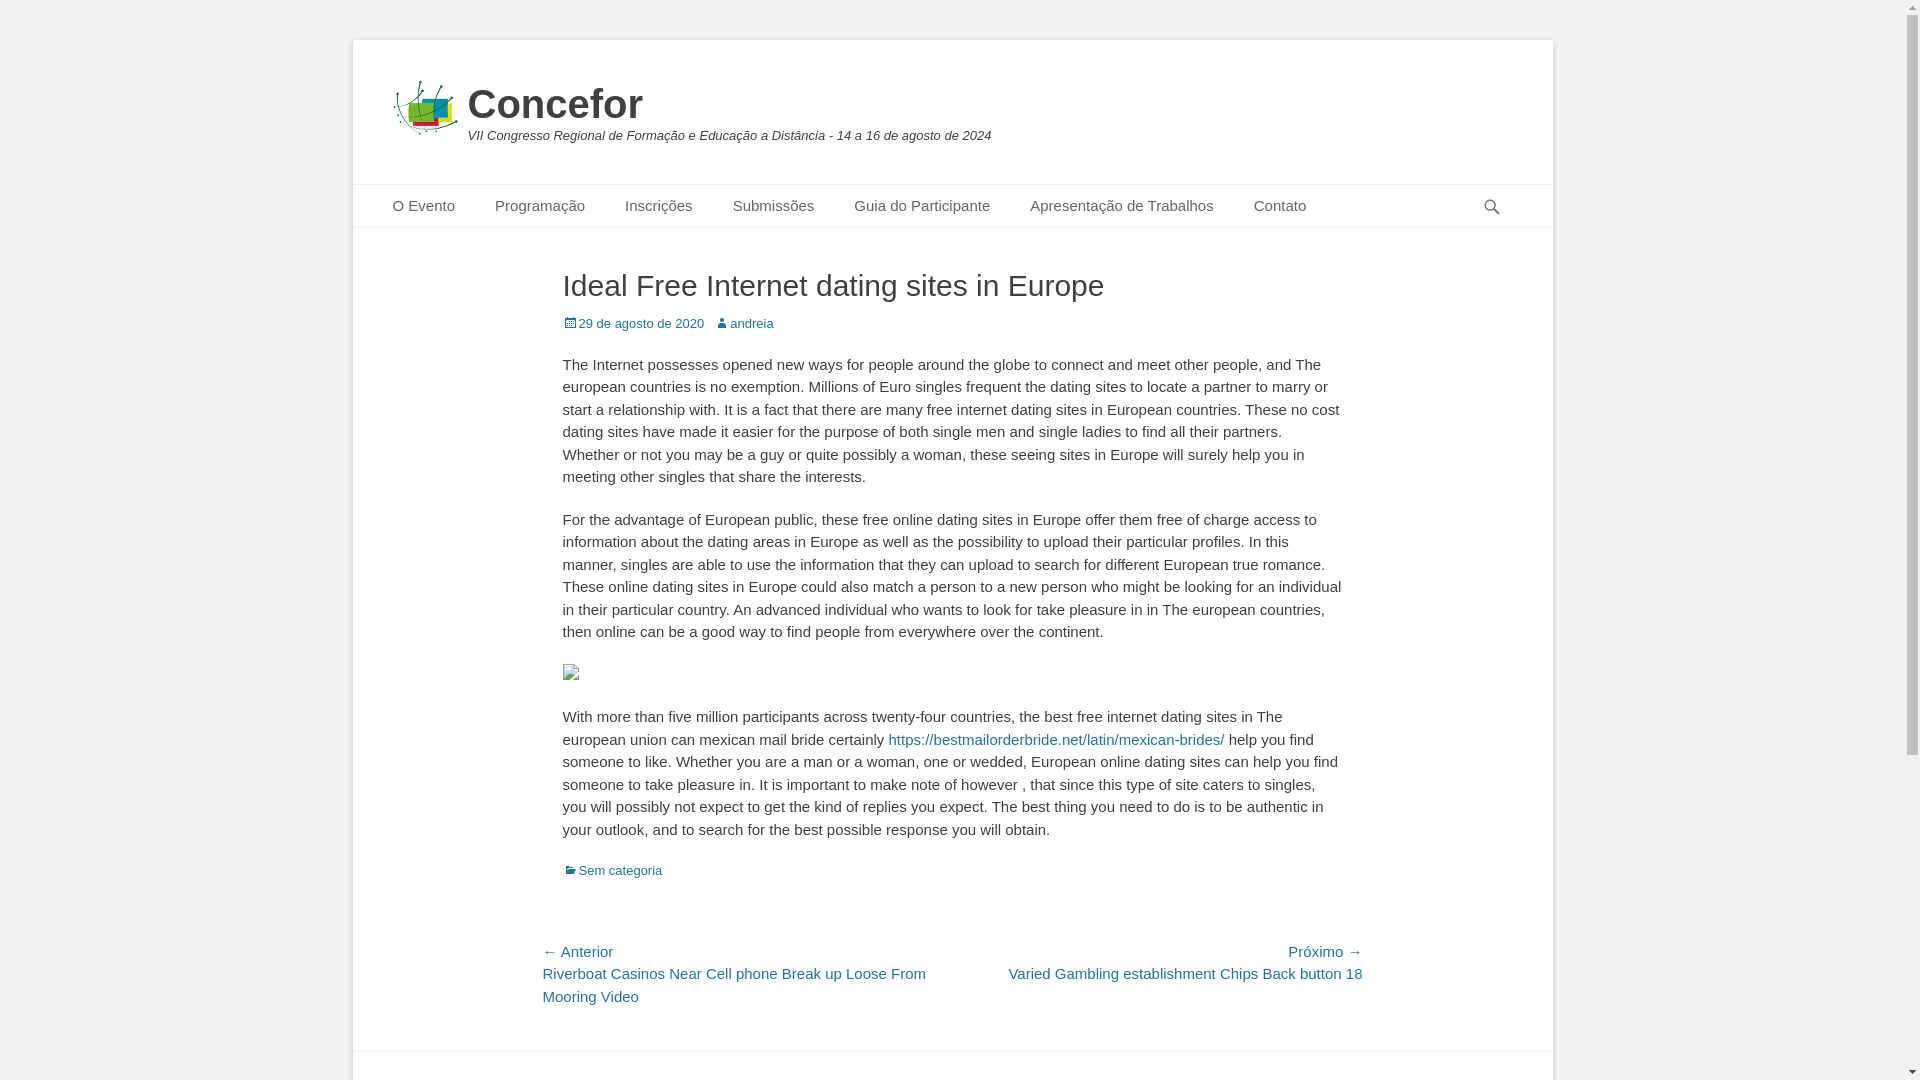 The image size is (1920, 1080). Describe the element at coordinates (1280, 206) in the screenshot. I see `Contato` at that location.